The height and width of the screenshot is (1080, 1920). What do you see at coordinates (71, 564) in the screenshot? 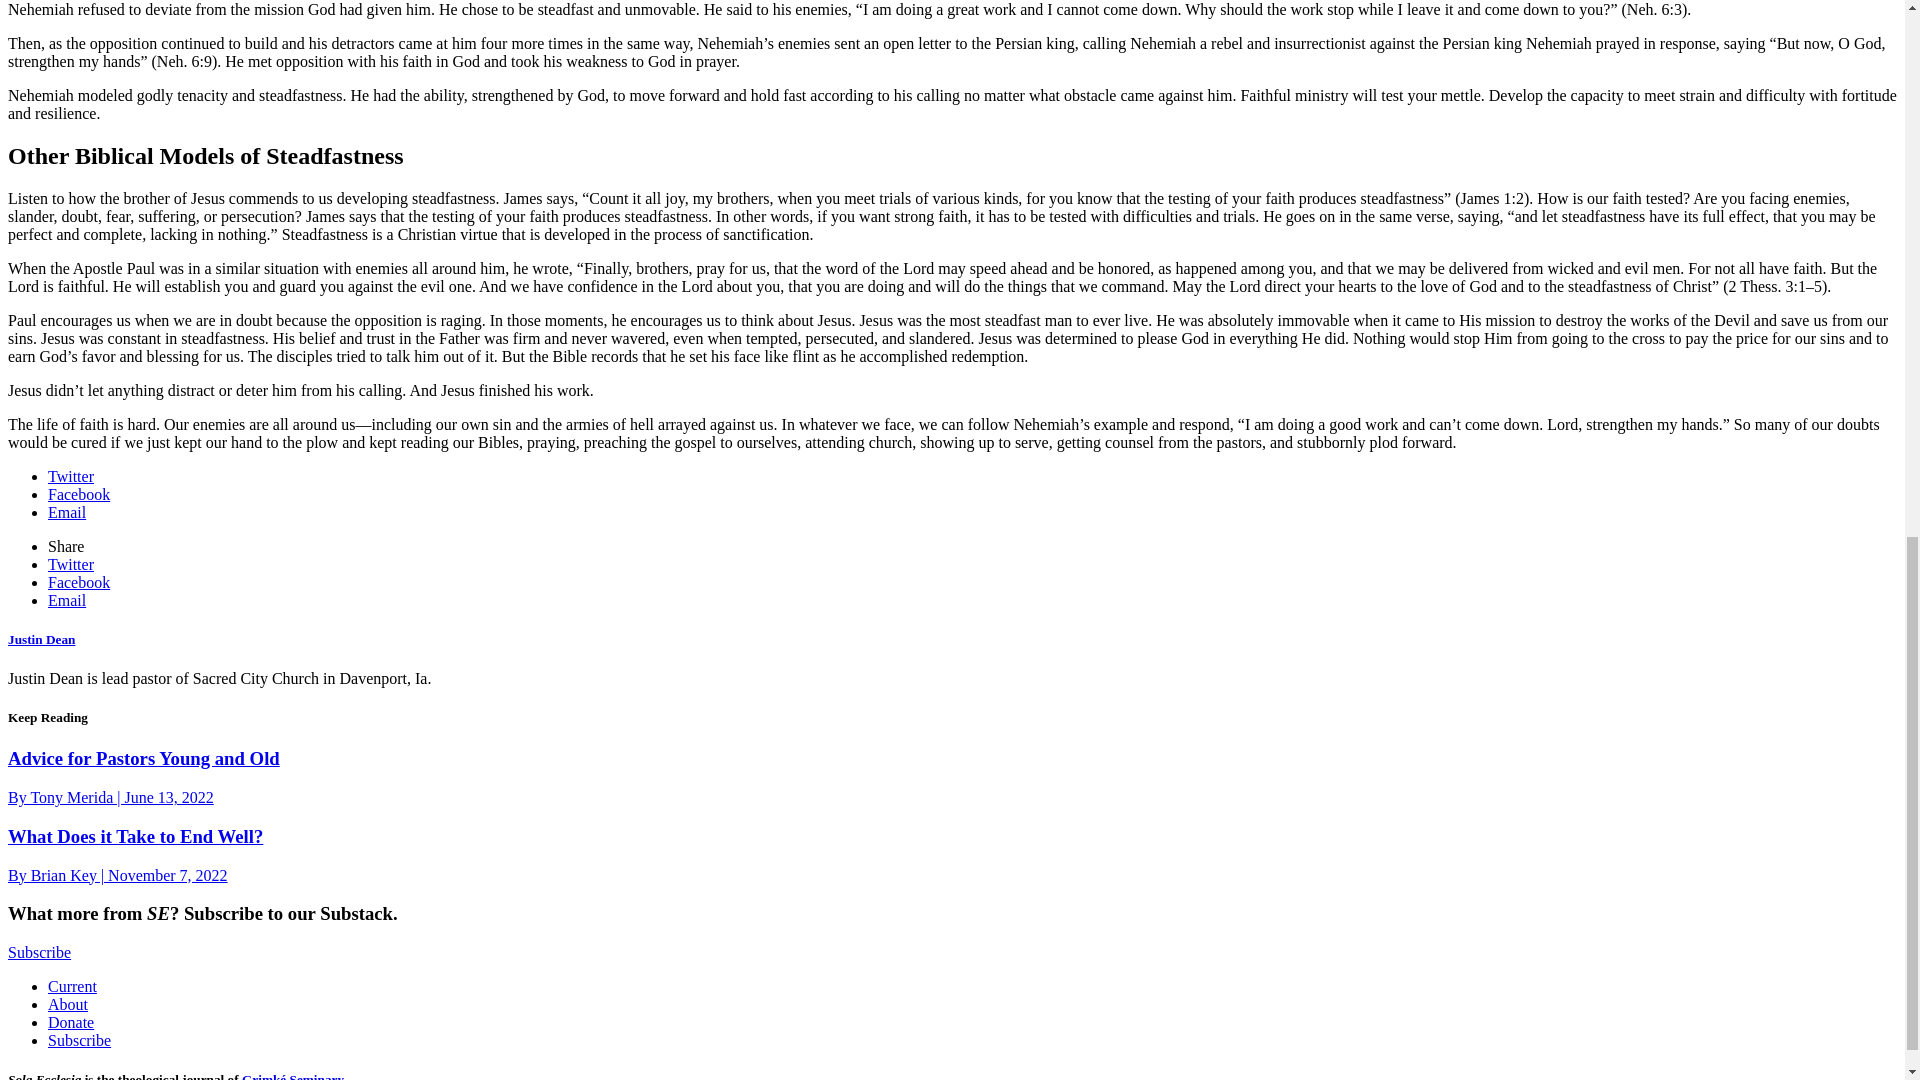
I see `Twitter` at bounding box center [71, 564].